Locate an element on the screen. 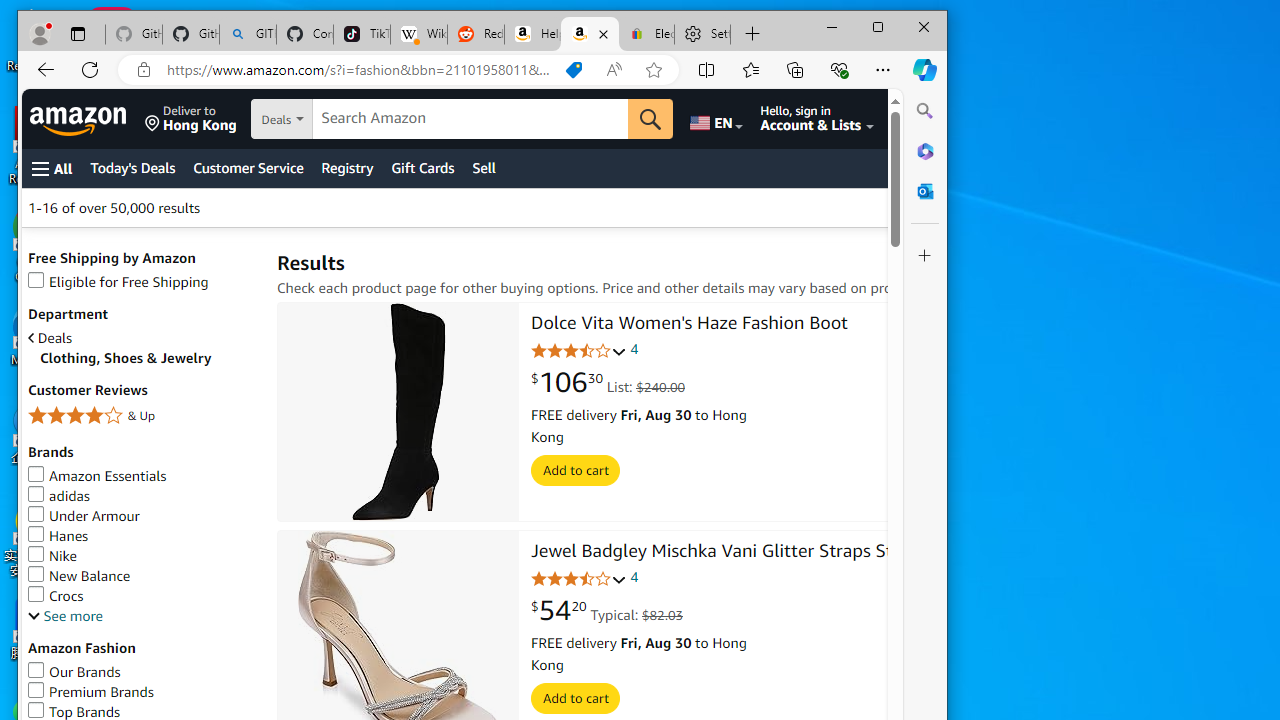  Search in is located at coordinates (350, 120).